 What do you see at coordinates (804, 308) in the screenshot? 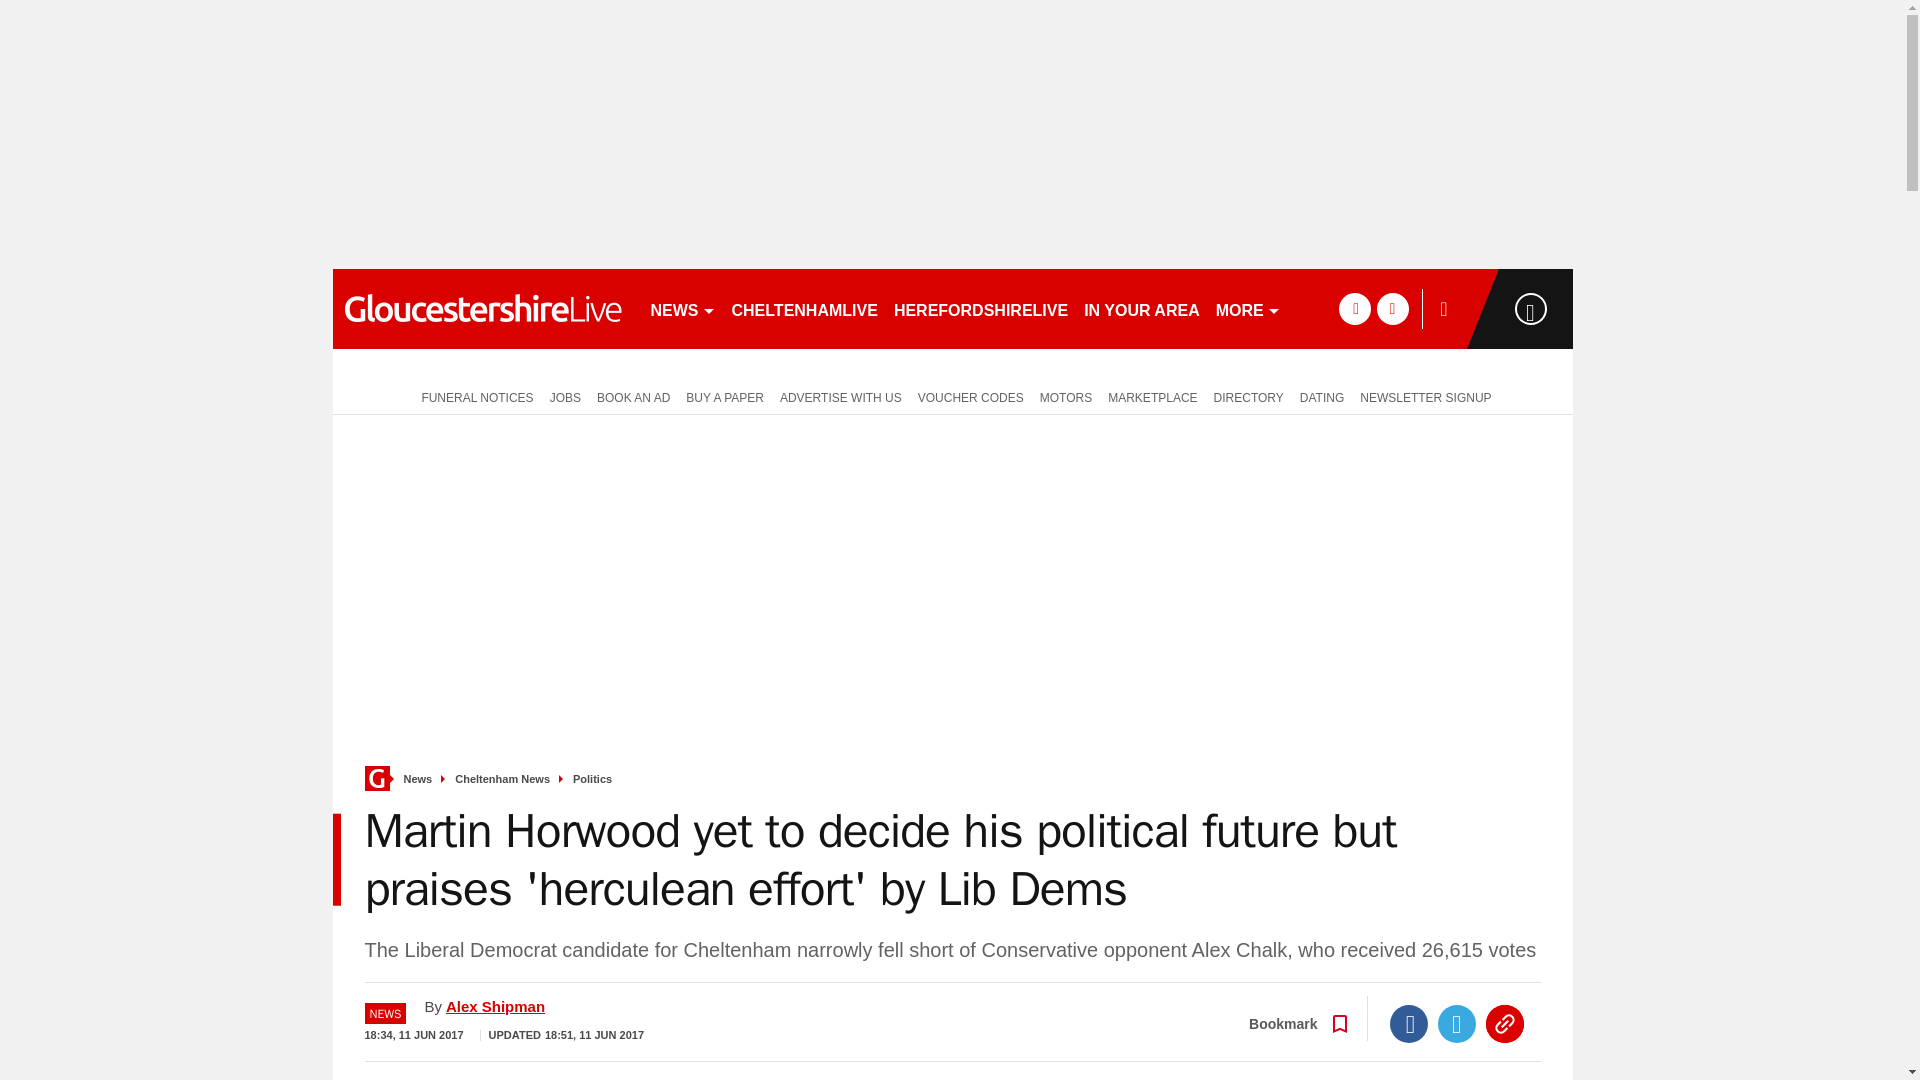
I see `CHELTENHAMLIVE` at bounding box center [804, 308].